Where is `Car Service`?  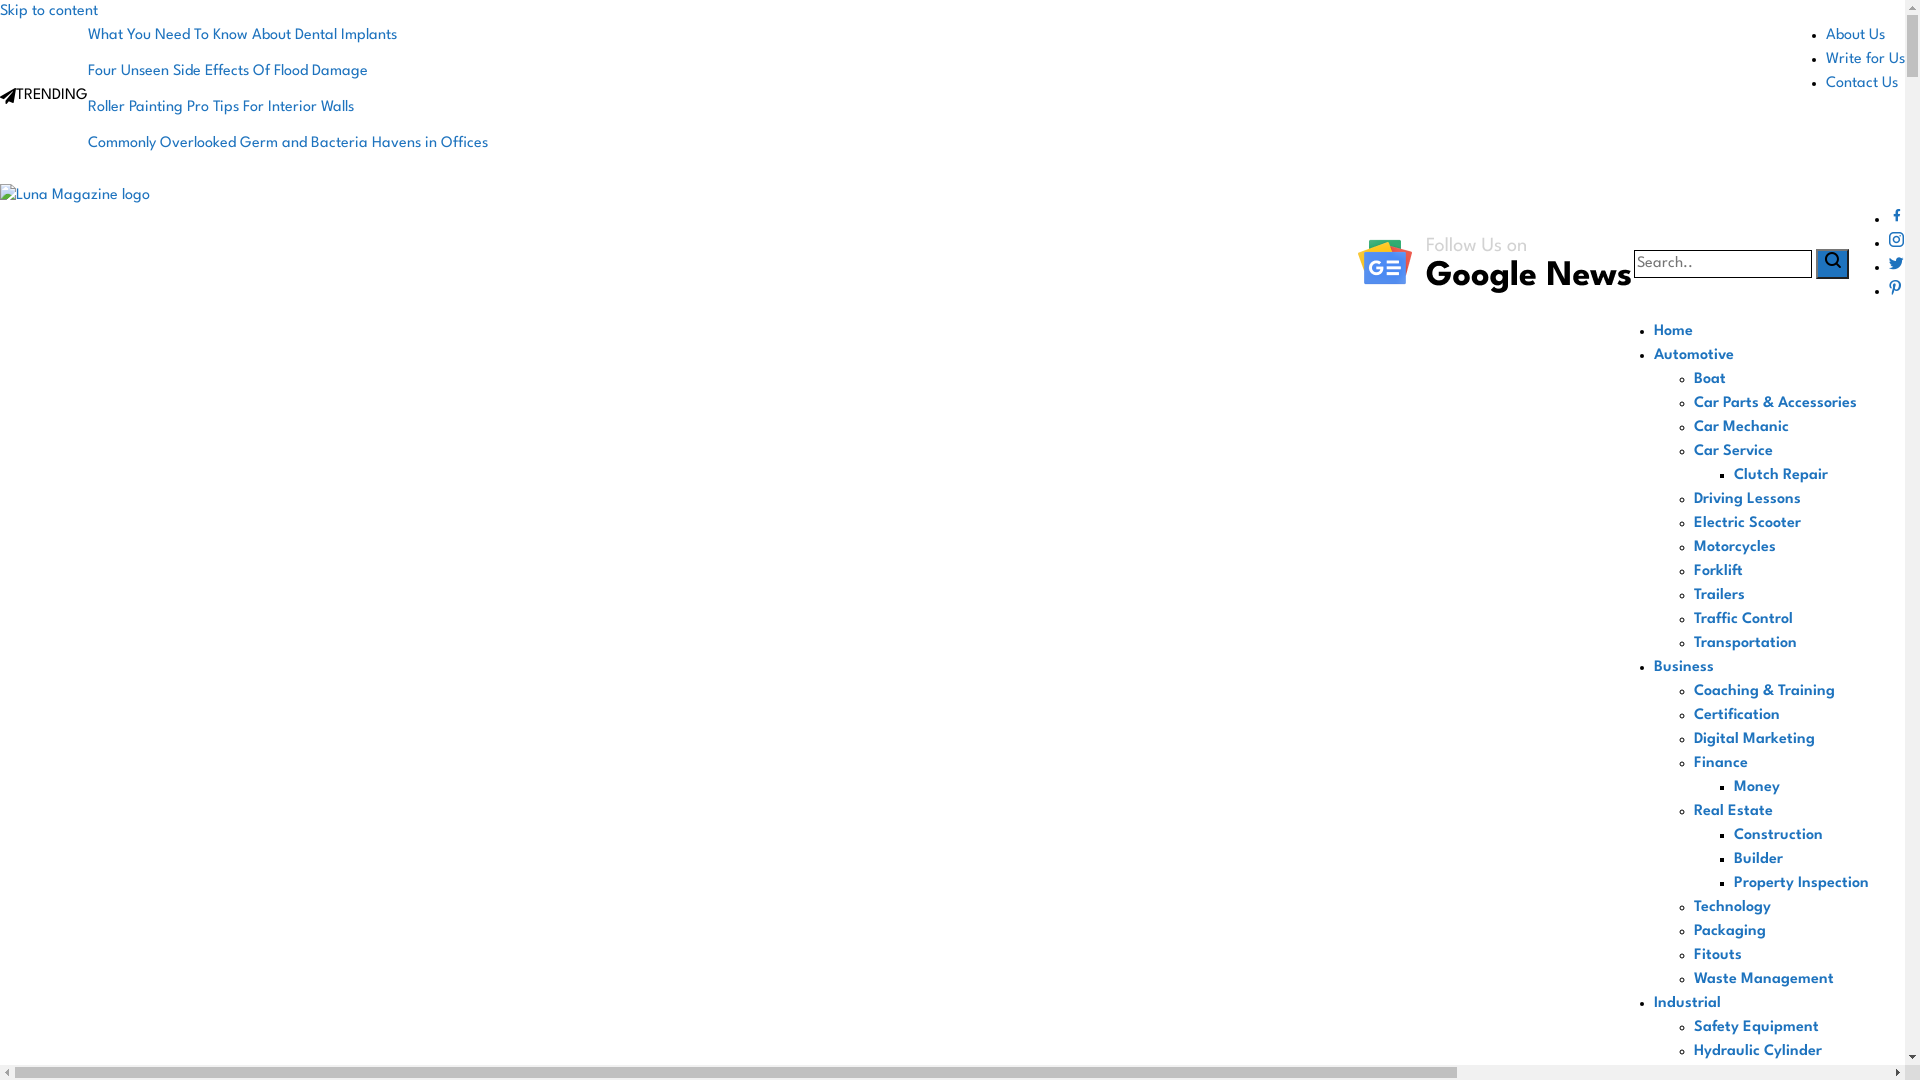
Car Service is located at coordinates (1734, 452).